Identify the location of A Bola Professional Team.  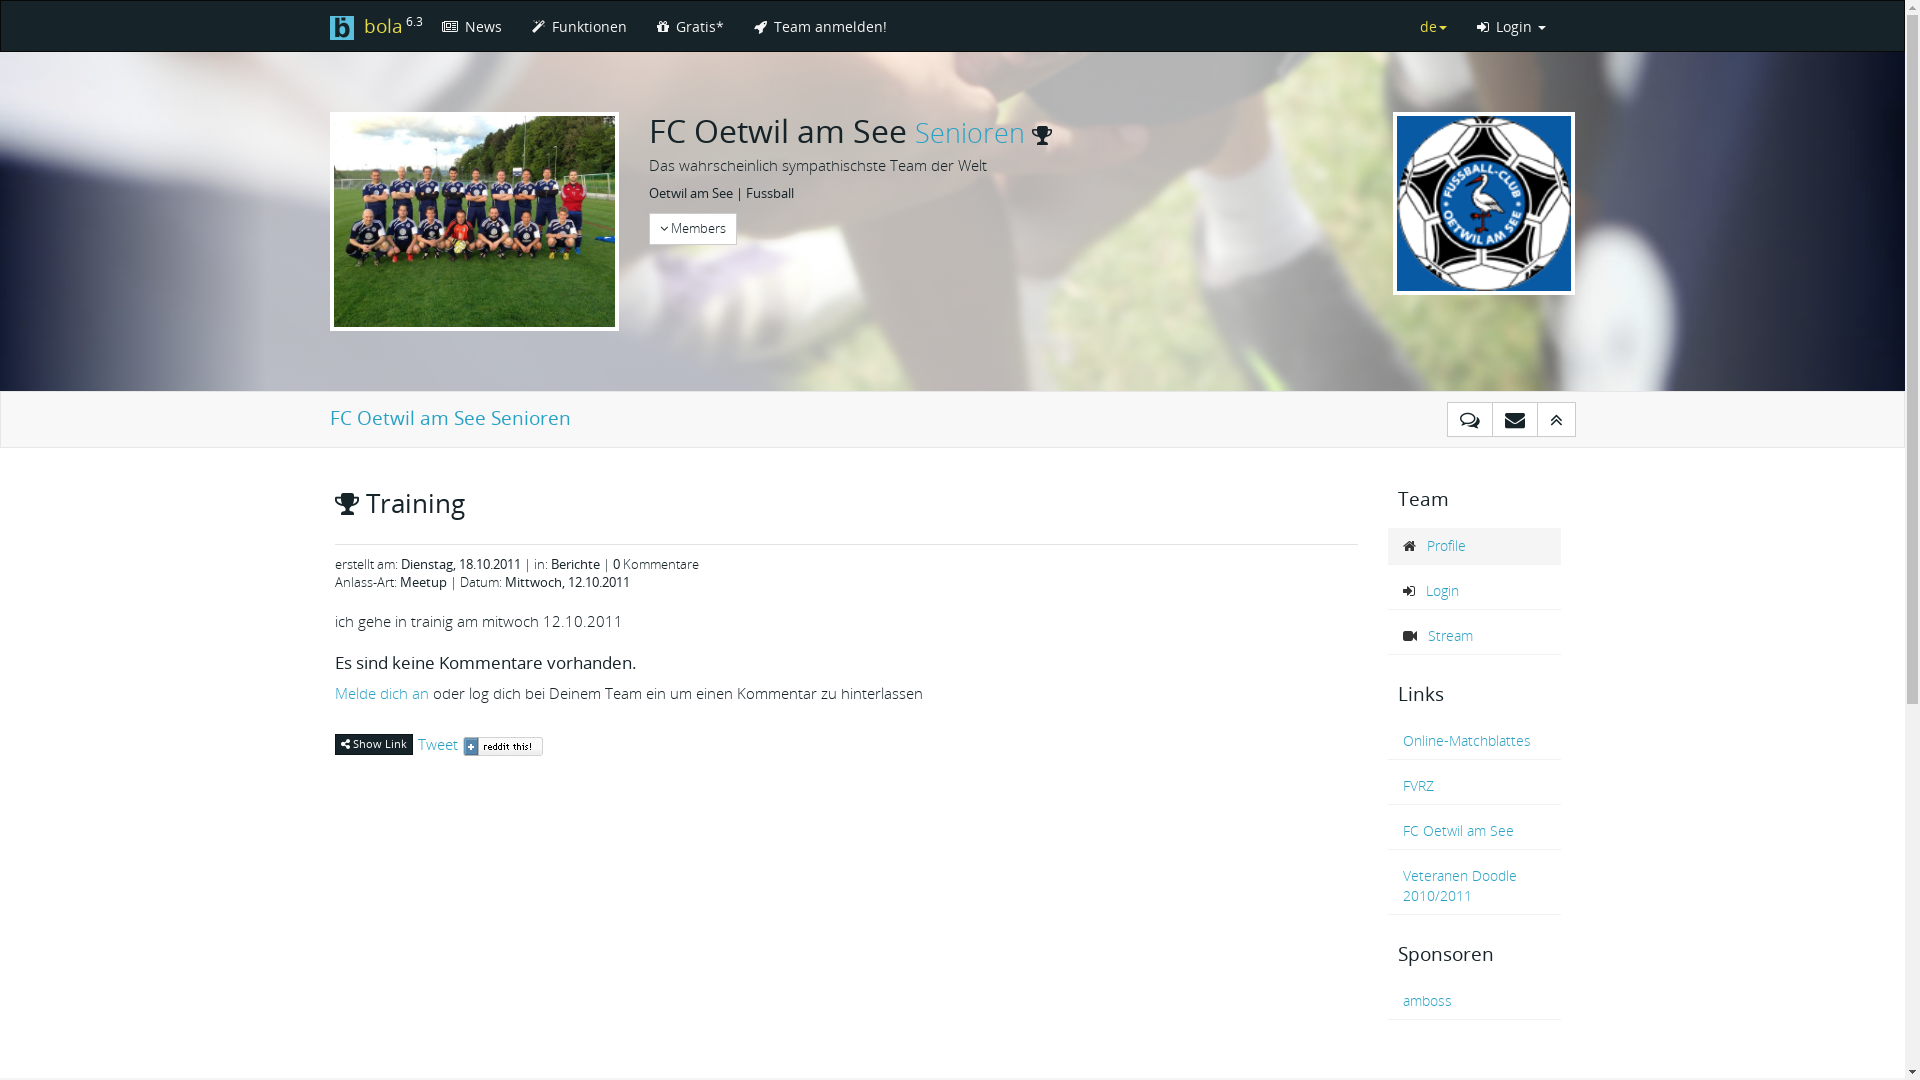
(1042, 132).